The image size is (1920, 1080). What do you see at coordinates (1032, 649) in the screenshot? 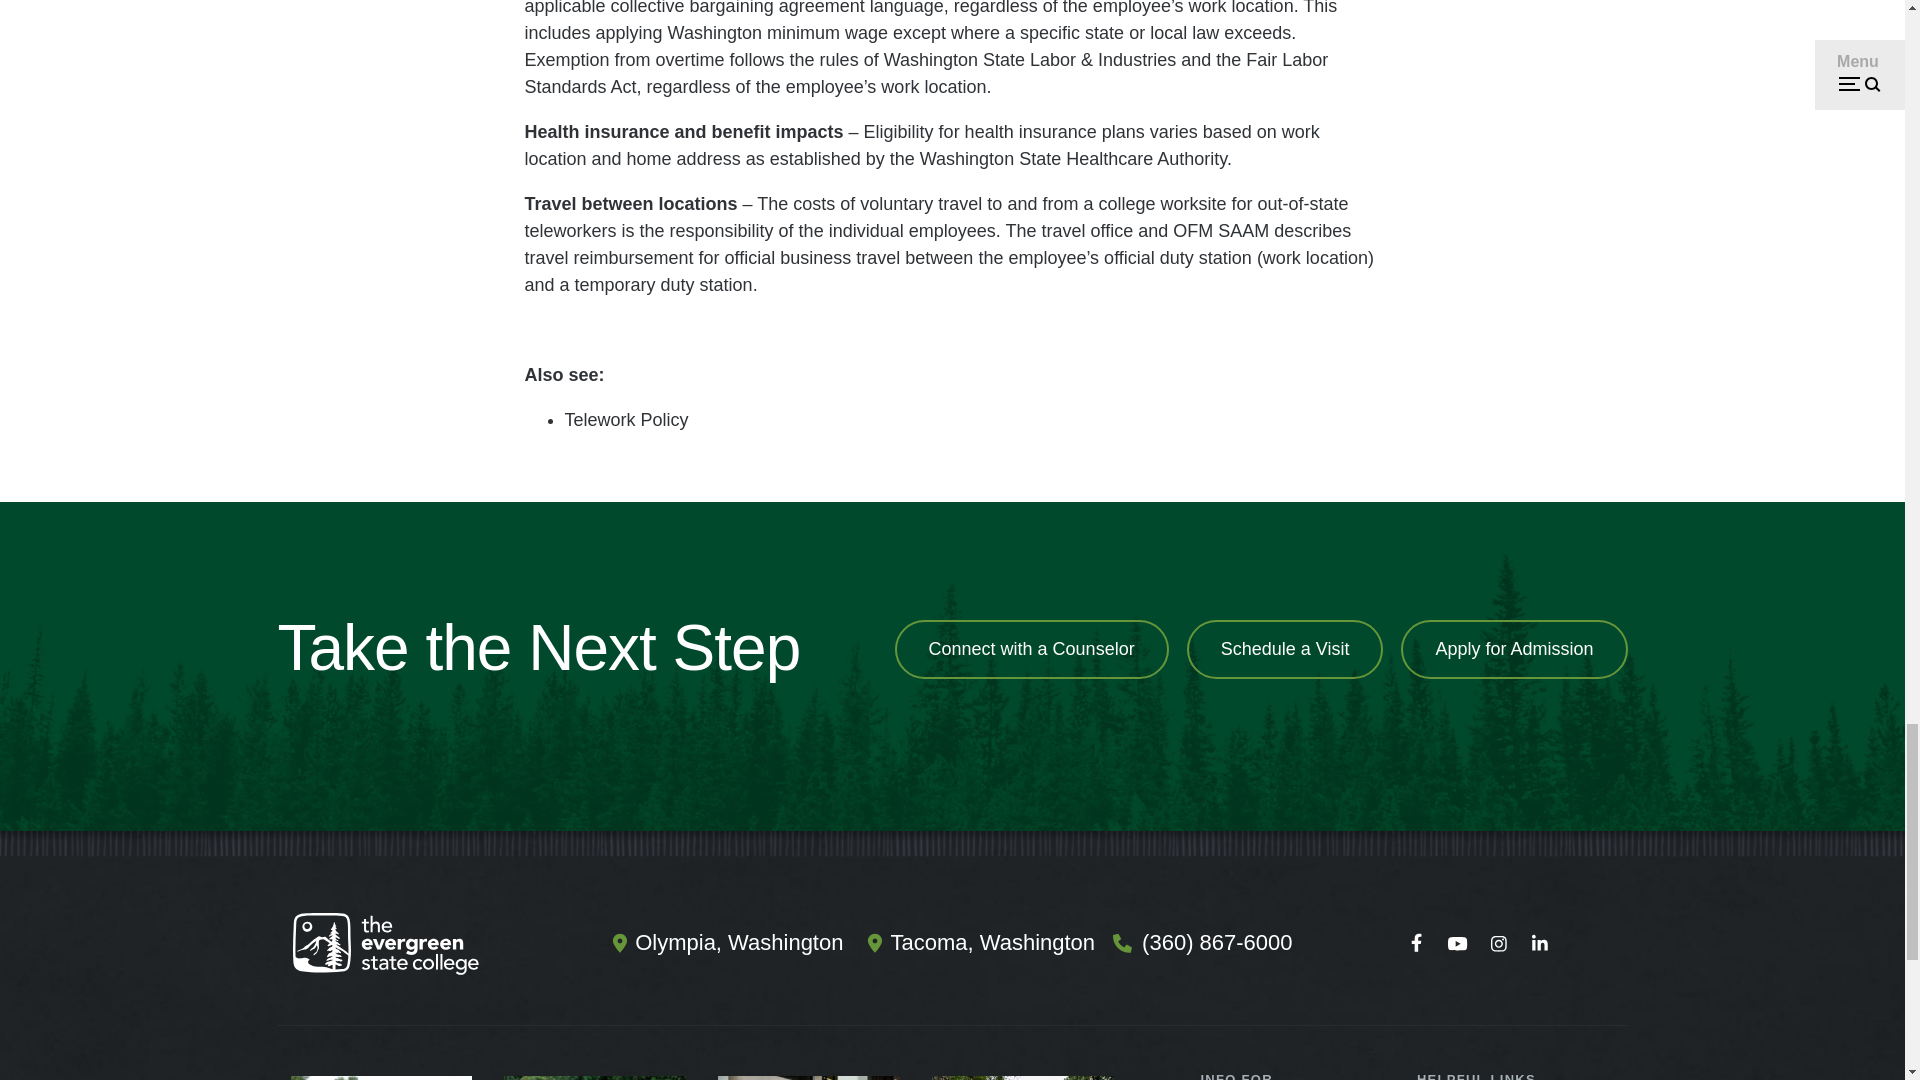
I see `Connect with a Counselor` at bounding box center [1032, 649].